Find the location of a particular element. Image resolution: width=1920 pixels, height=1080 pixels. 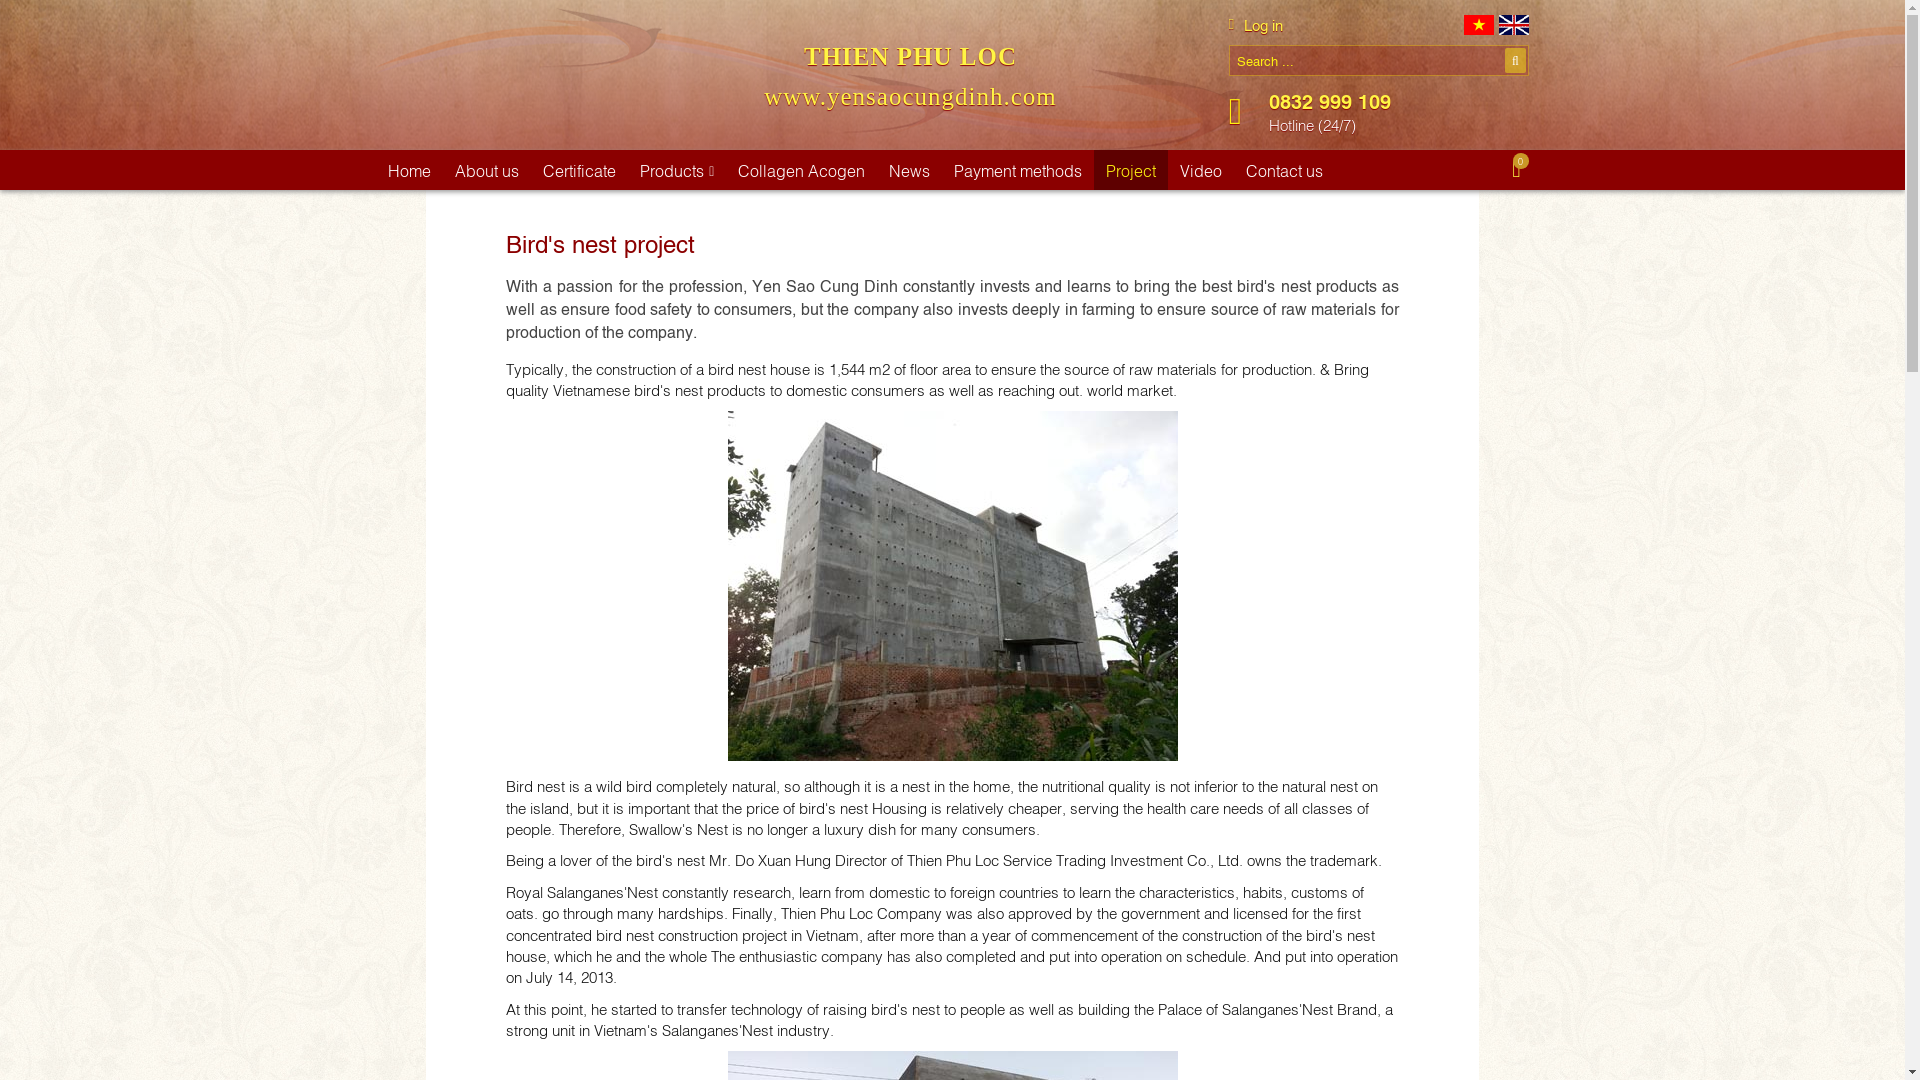

Home is located at coordinates (410, 170).